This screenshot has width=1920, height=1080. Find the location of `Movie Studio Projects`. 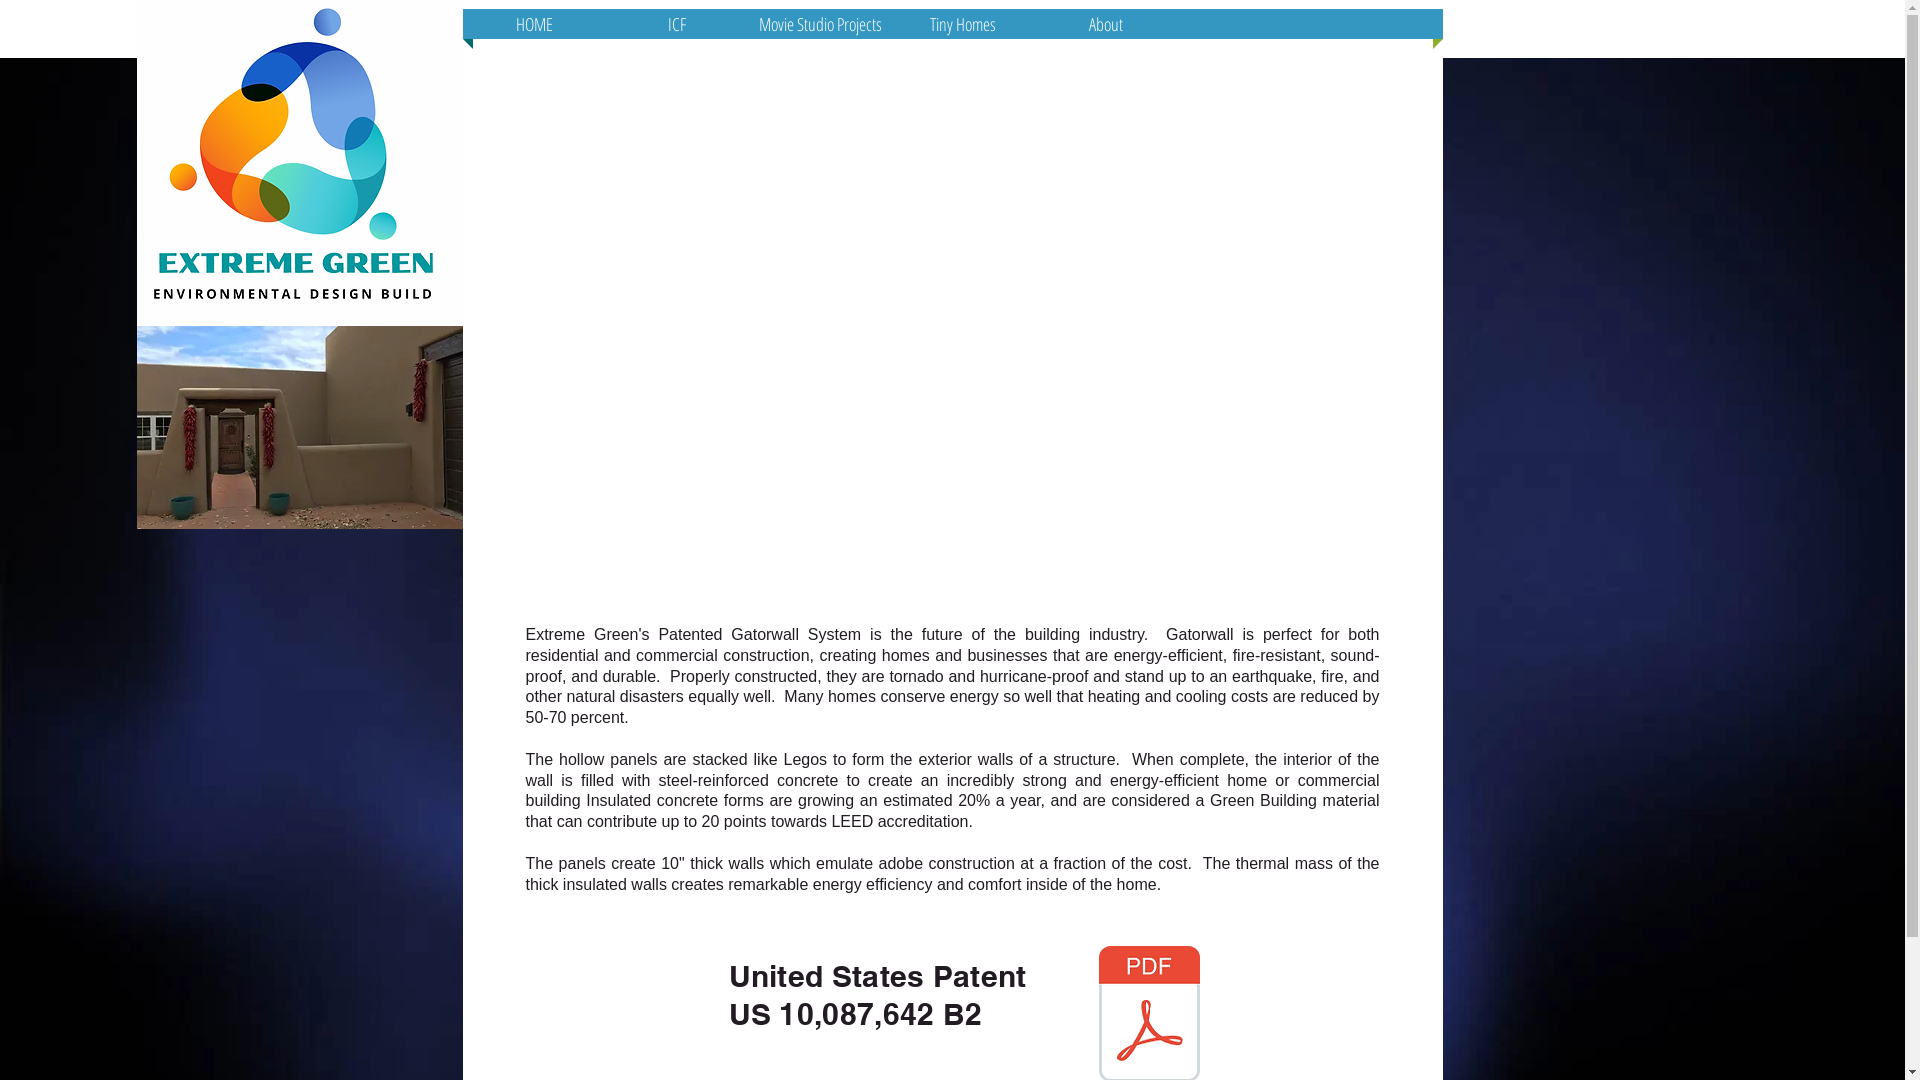

Movie Studio Projects is located at coordinates (820, 24).